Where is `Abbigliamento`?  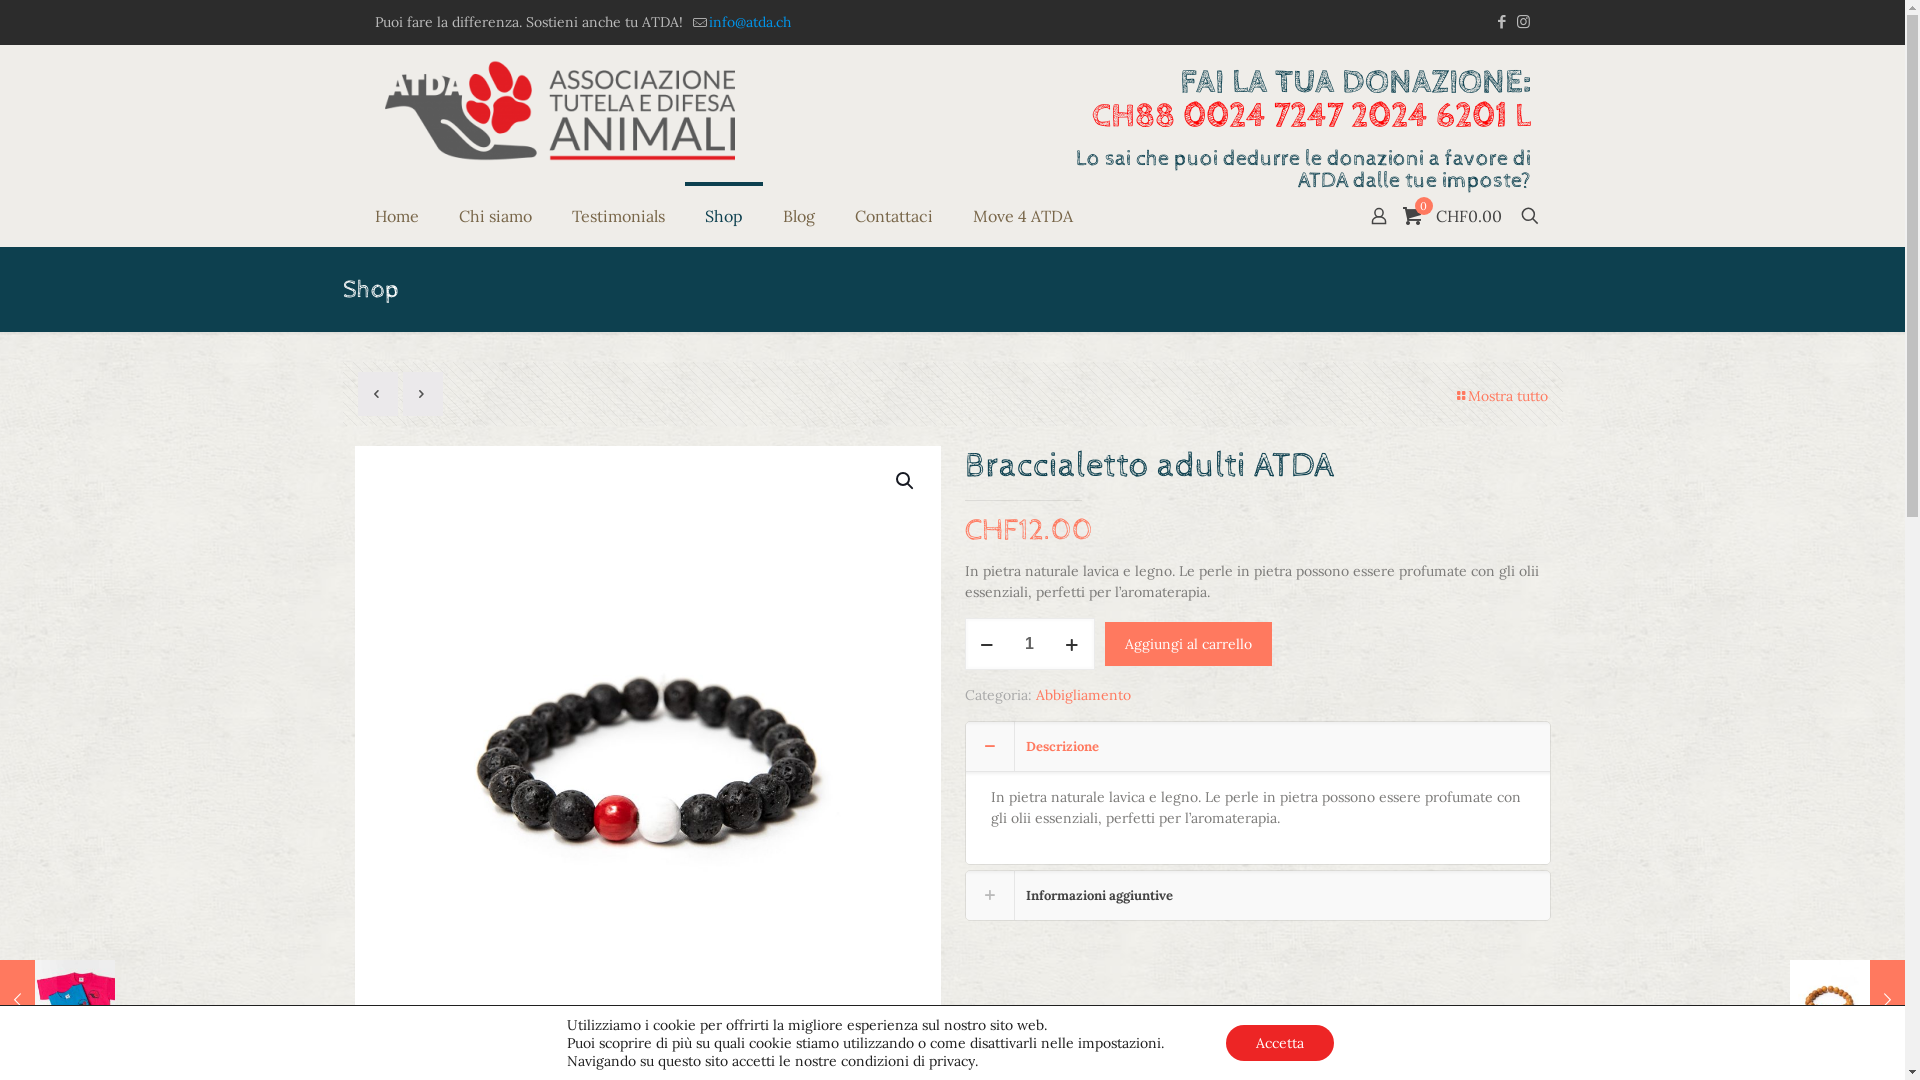
Abbigliamento is located at coordinates (1084, 695).